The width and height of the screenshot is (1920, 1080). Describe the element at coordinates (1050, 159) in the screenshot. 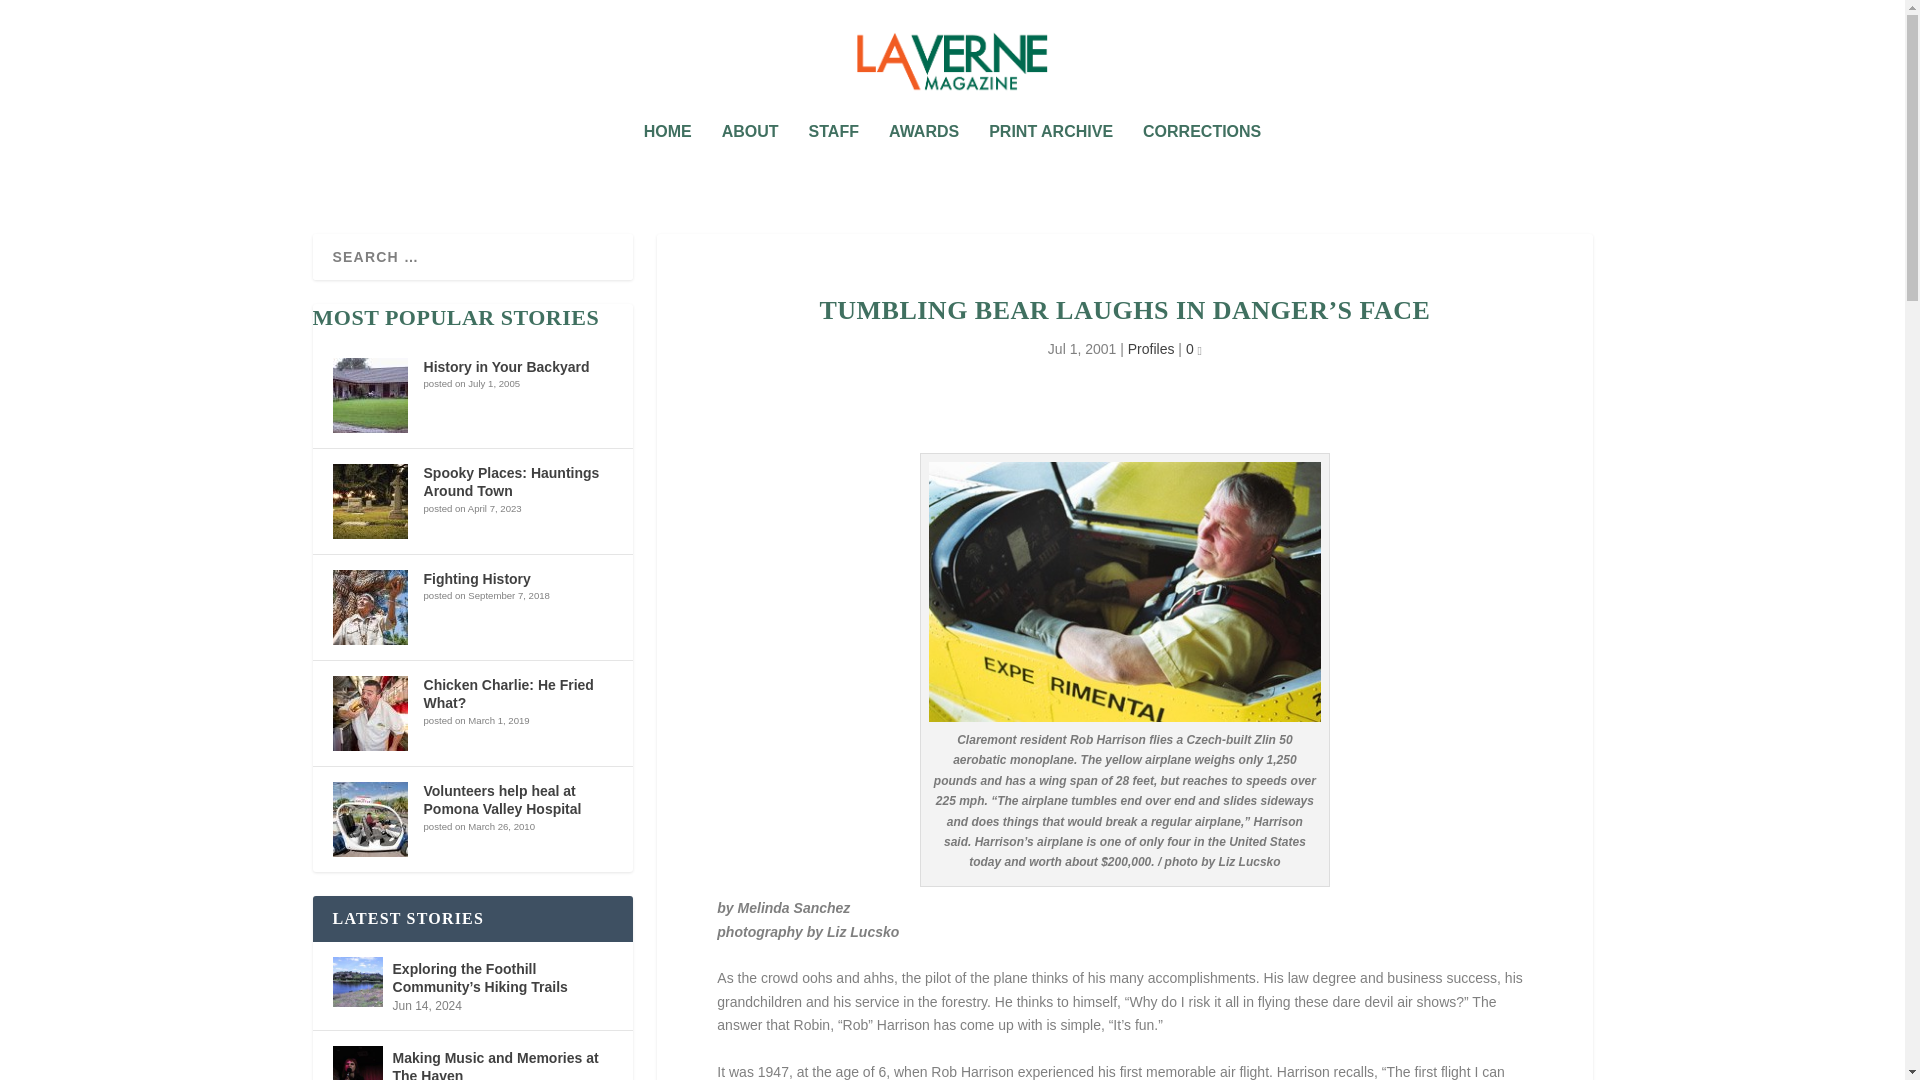

I see `PRINT ARCHIVE` at that location.